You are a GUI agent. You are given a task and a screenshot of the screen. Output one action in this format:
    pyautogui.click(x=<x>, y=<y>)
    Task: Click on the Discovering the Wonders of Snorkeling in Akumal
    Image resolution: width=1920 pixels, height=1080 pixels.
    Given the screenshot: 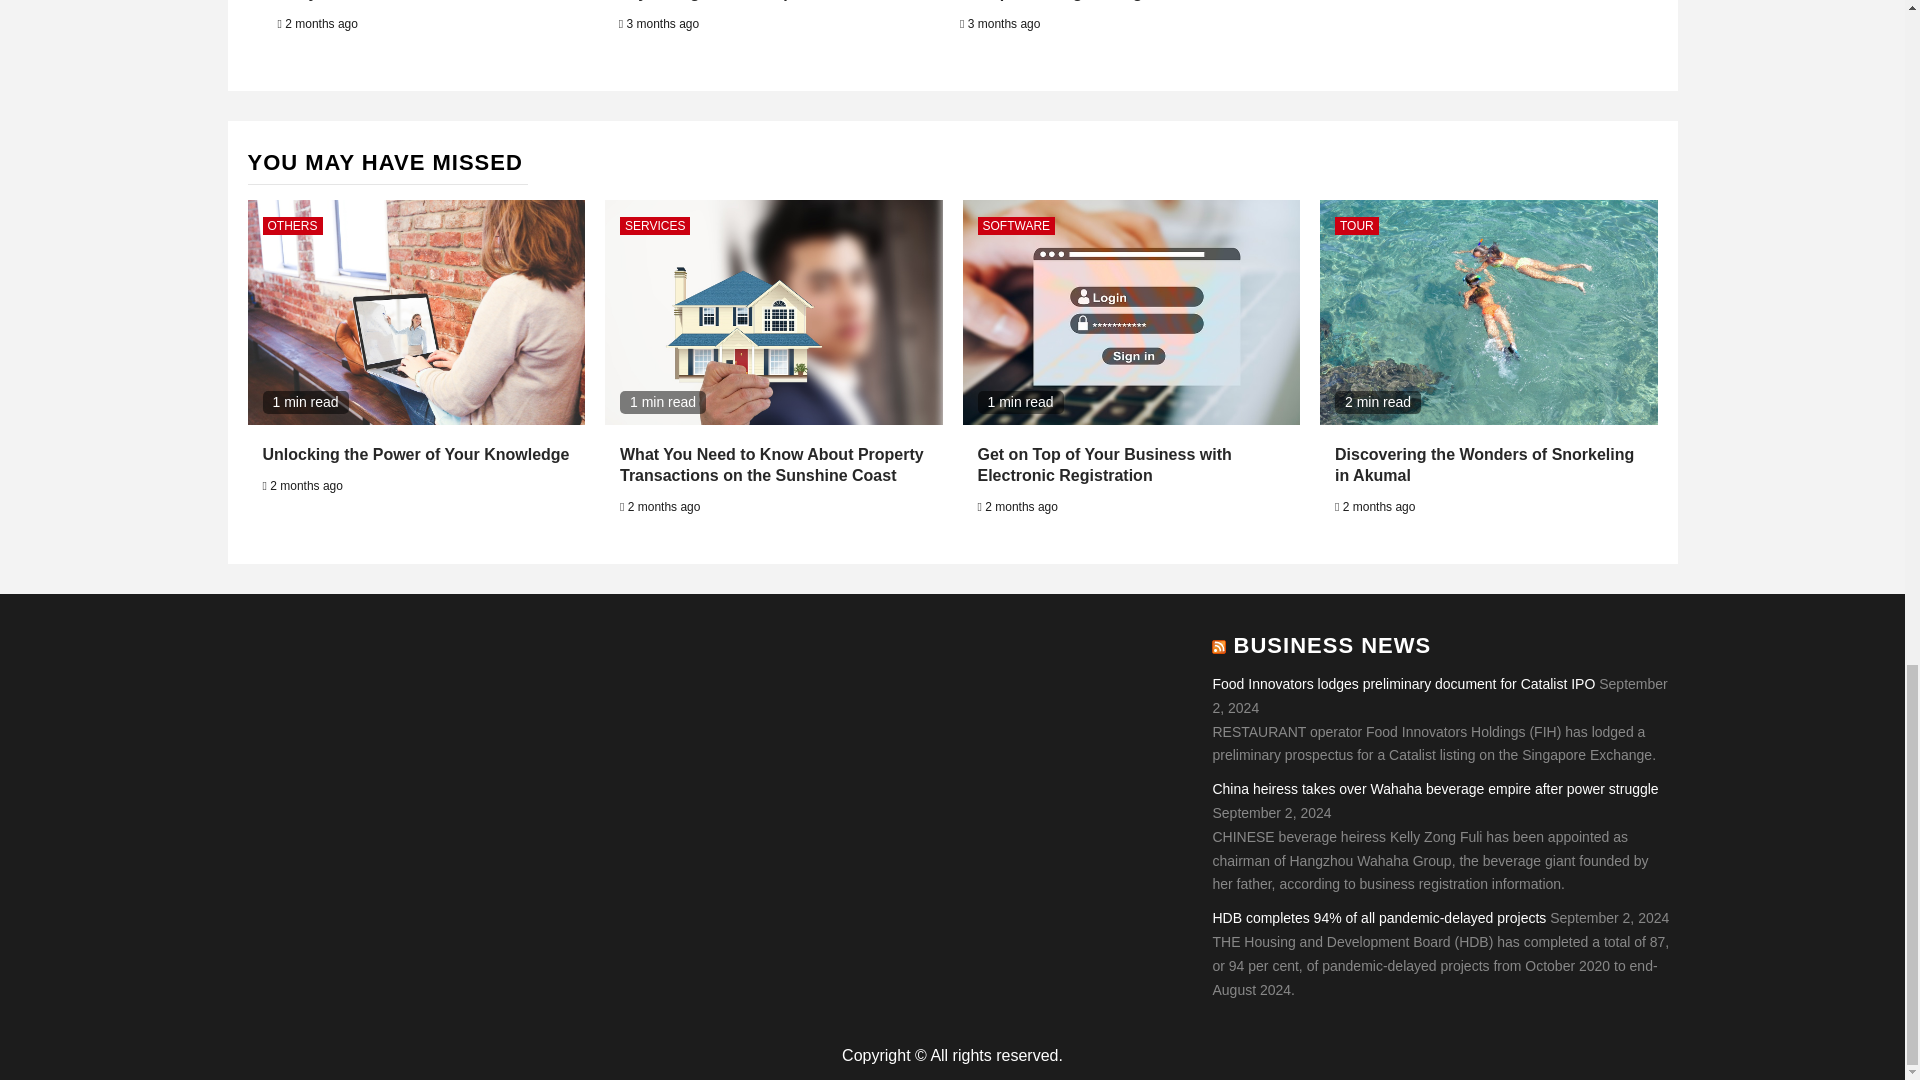 What is the action you would take?
    pyautogui.click(x=1484, y=464)
    